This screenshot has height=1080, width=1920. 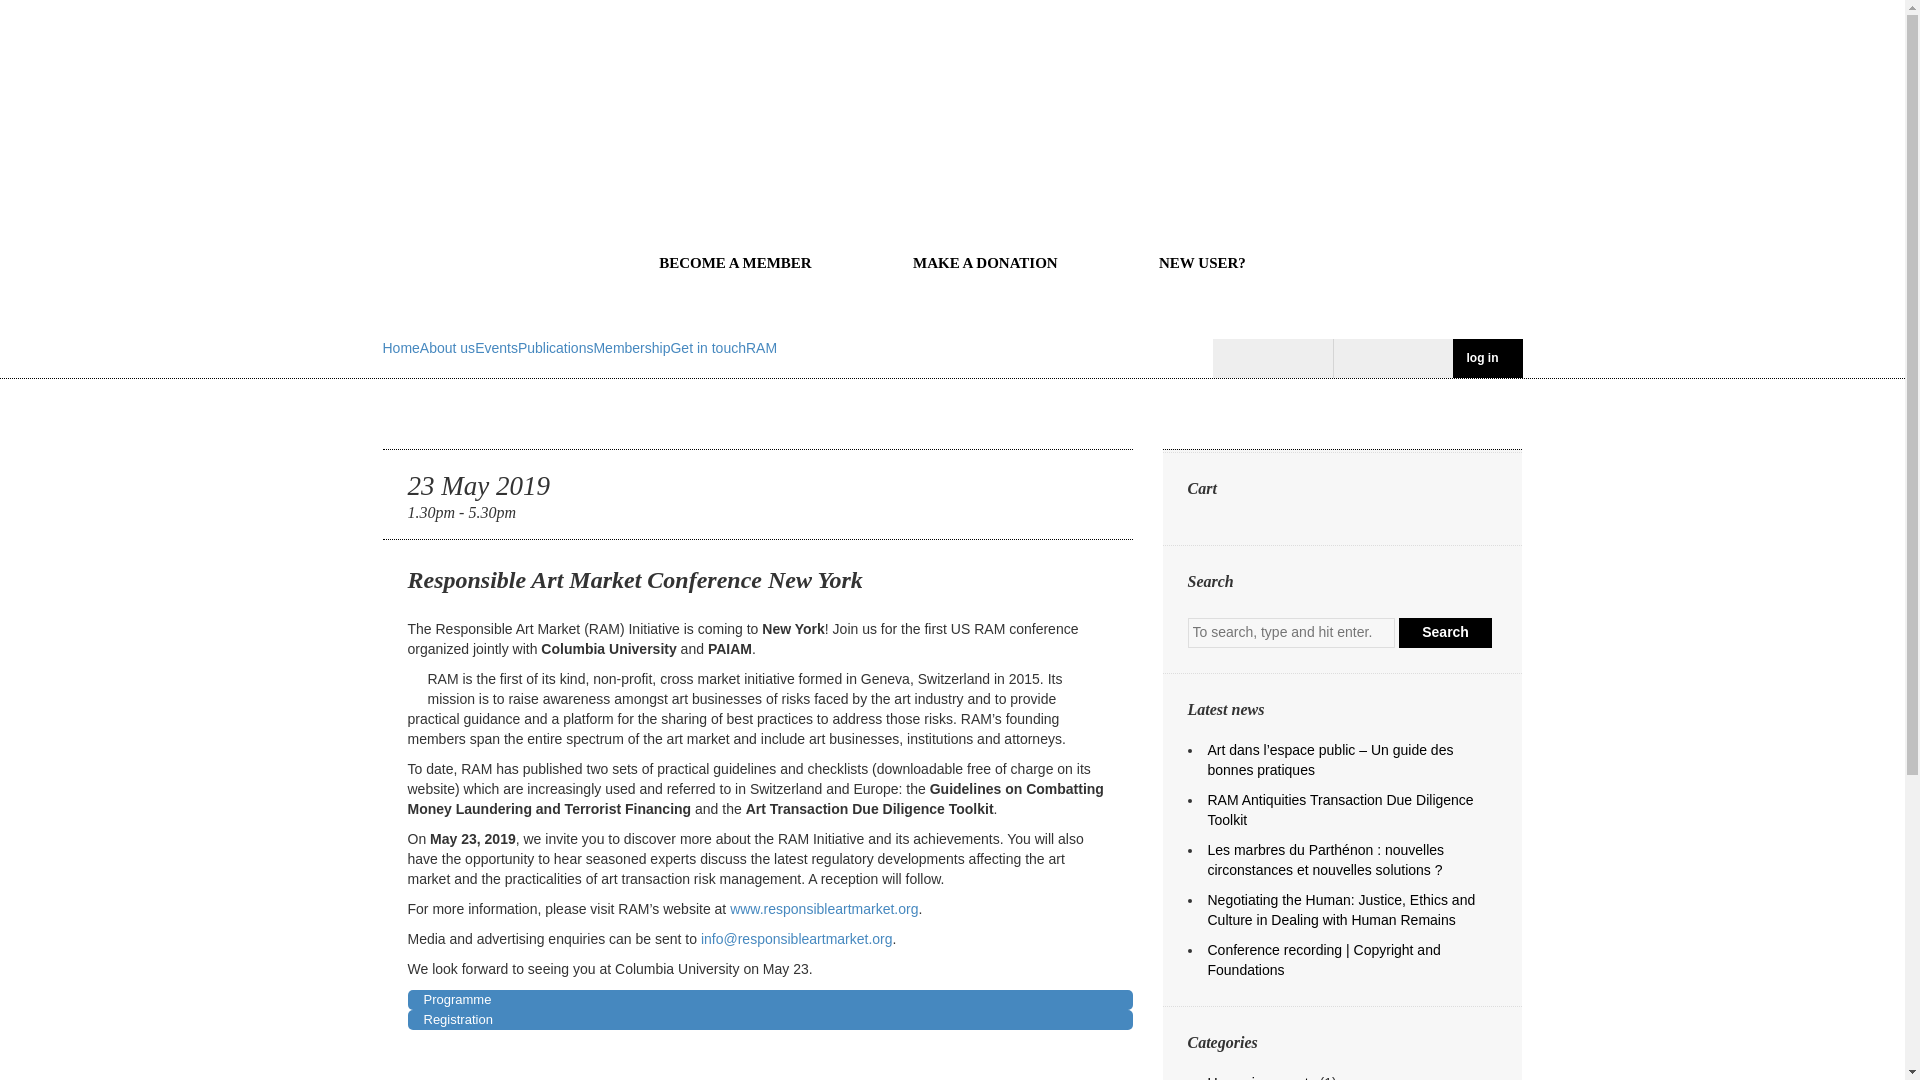 What do you see at coordinates (632, 348) in the screenshot?
I see `Membership` at bounding box center [632, 348].